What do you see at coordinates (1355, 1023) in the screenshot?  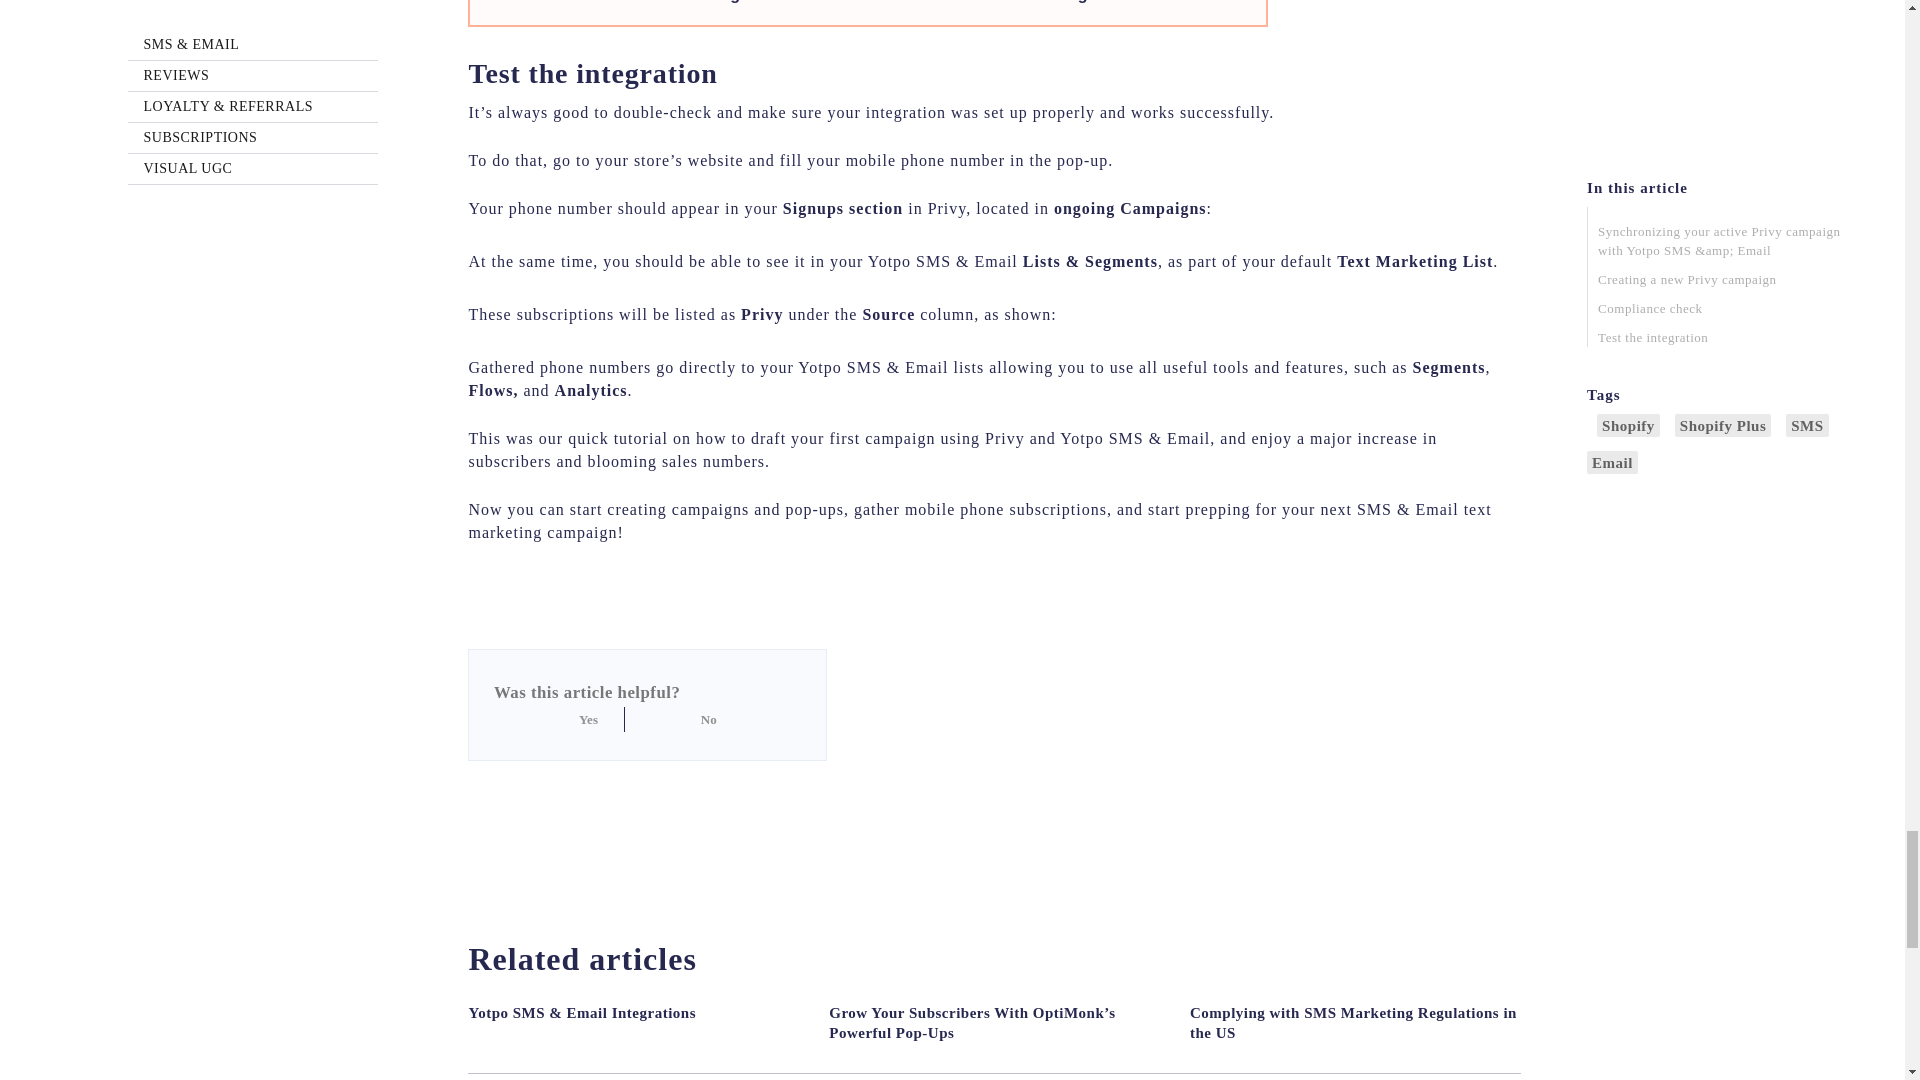 I see `Complying with SMS Marketing Regulations in the US` at bounding box center [1355, 1023].